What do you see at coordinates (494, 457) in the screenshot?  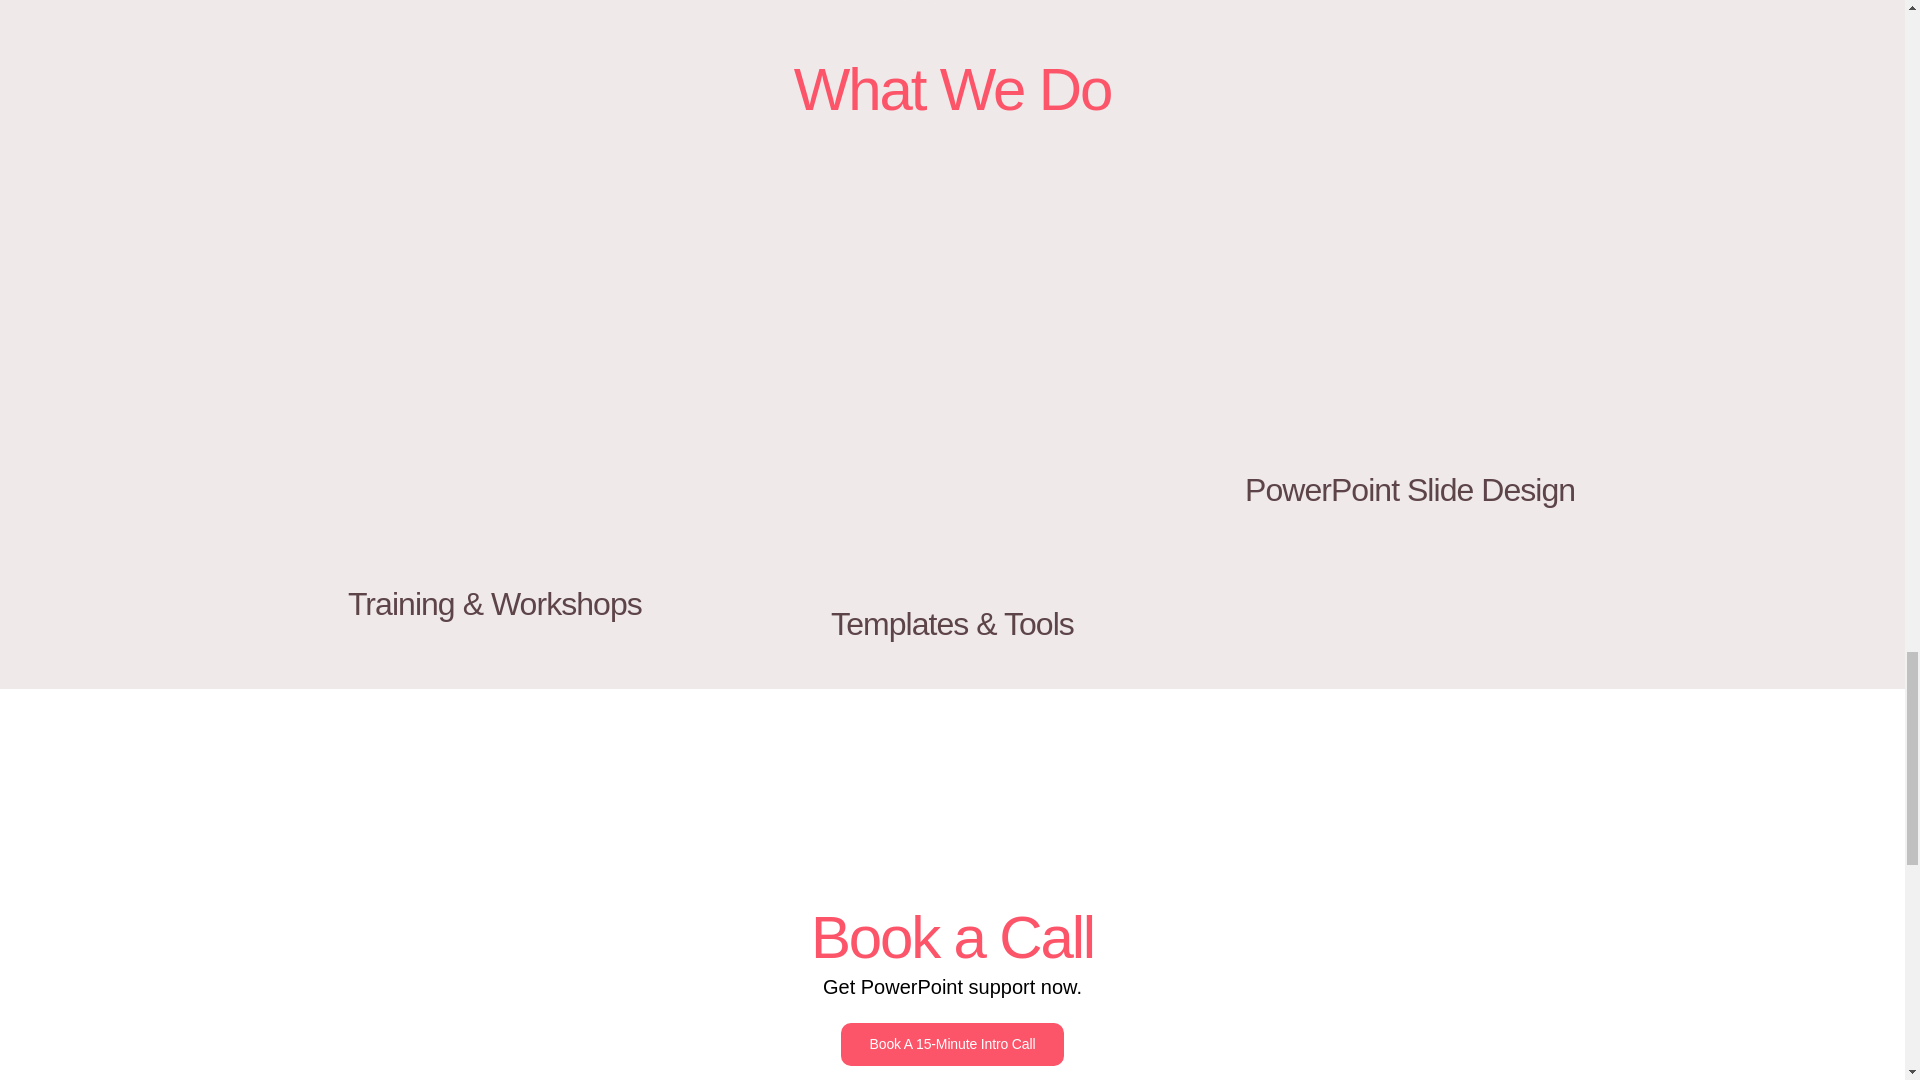 I see `TemplateWorkshopStill2` at bounding box center [494, 457].